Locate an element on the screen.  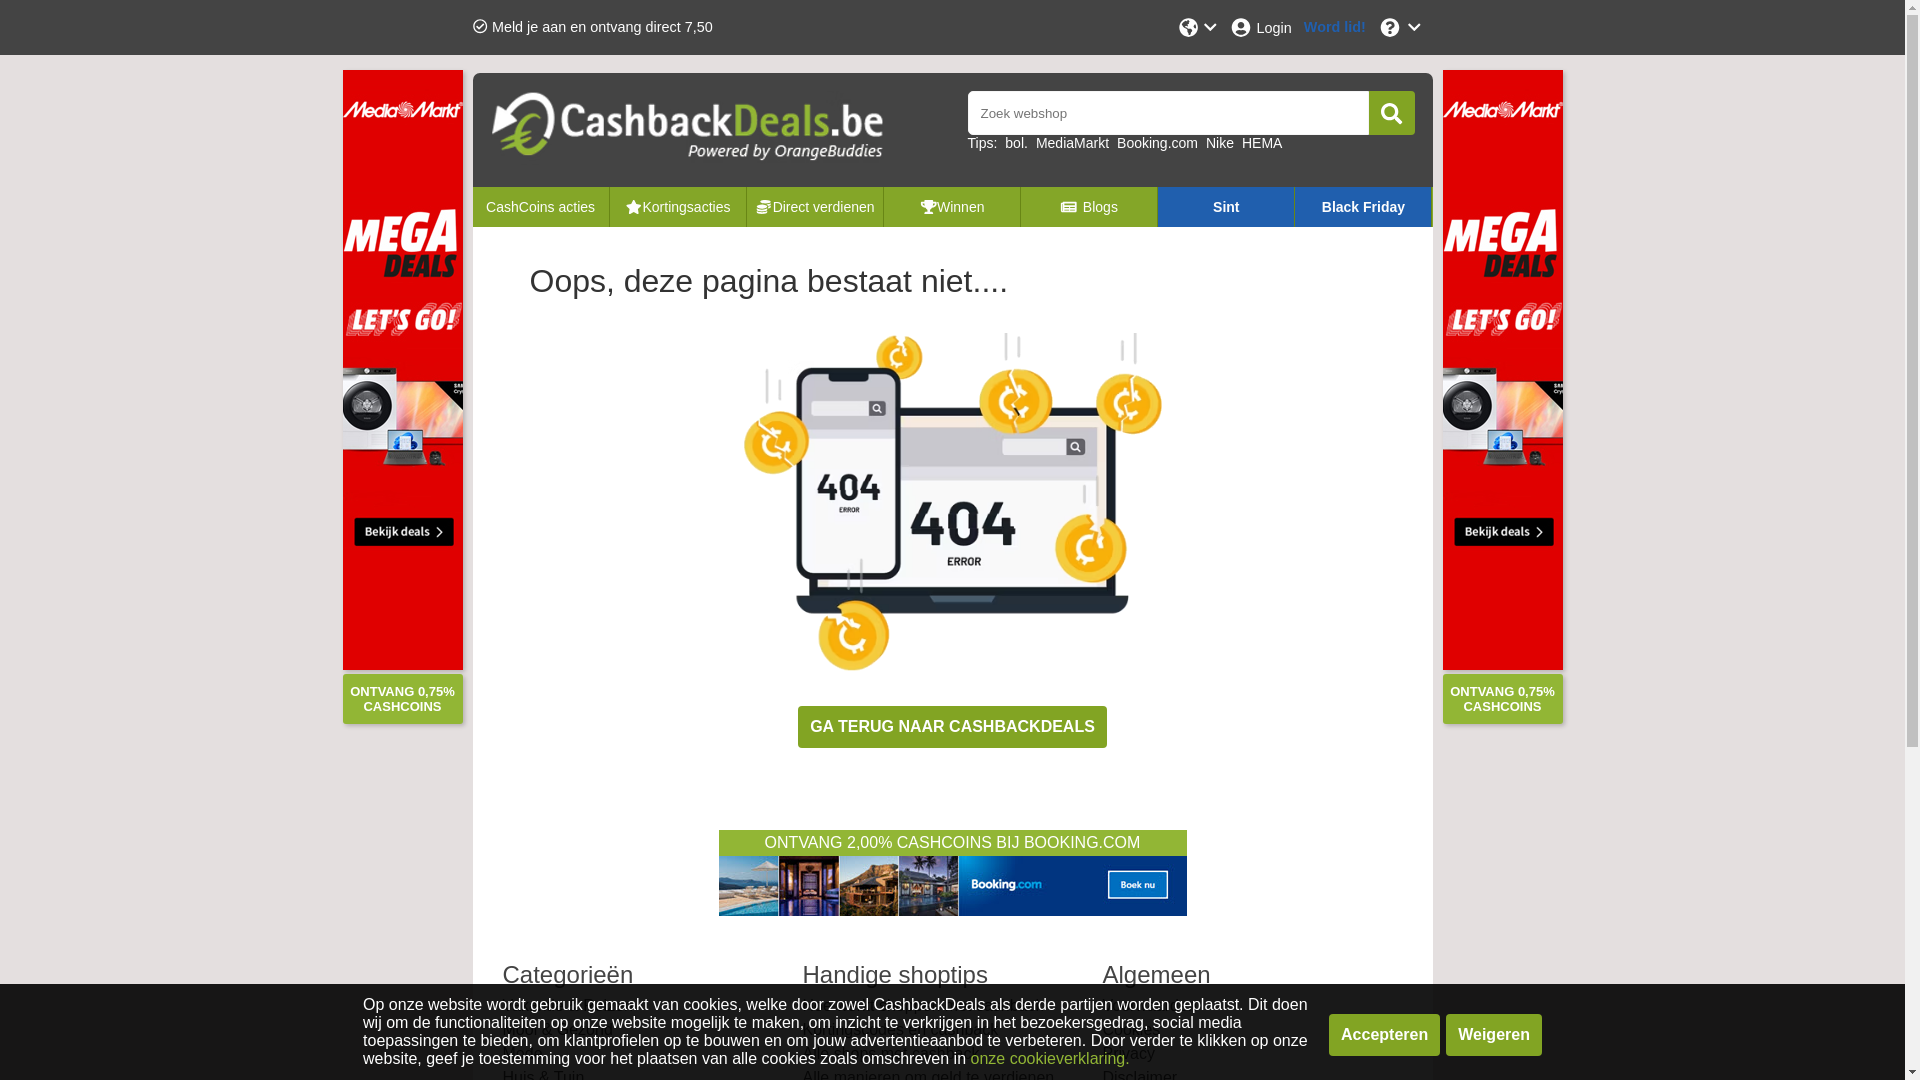
Sint is located at coordinates (1226, 206).